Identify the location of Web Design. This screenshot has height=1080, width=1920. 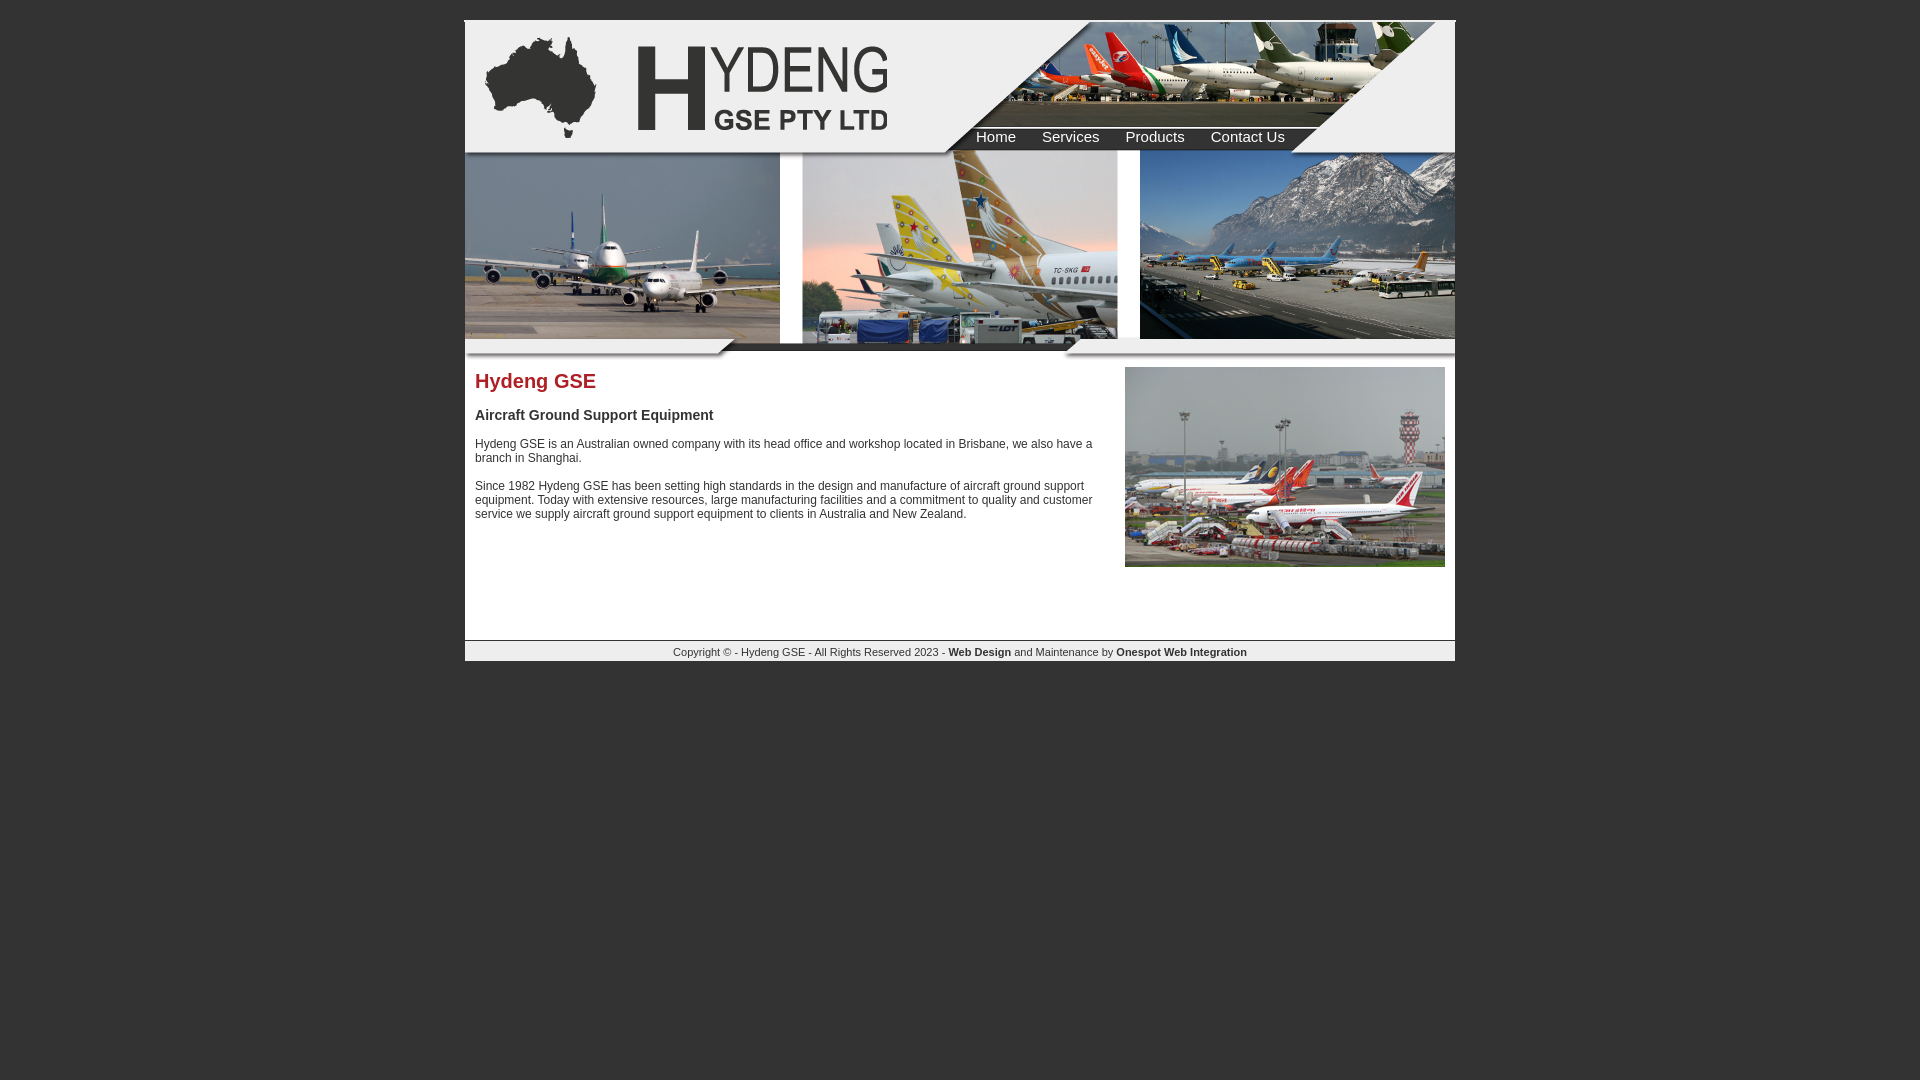
(980, 652).